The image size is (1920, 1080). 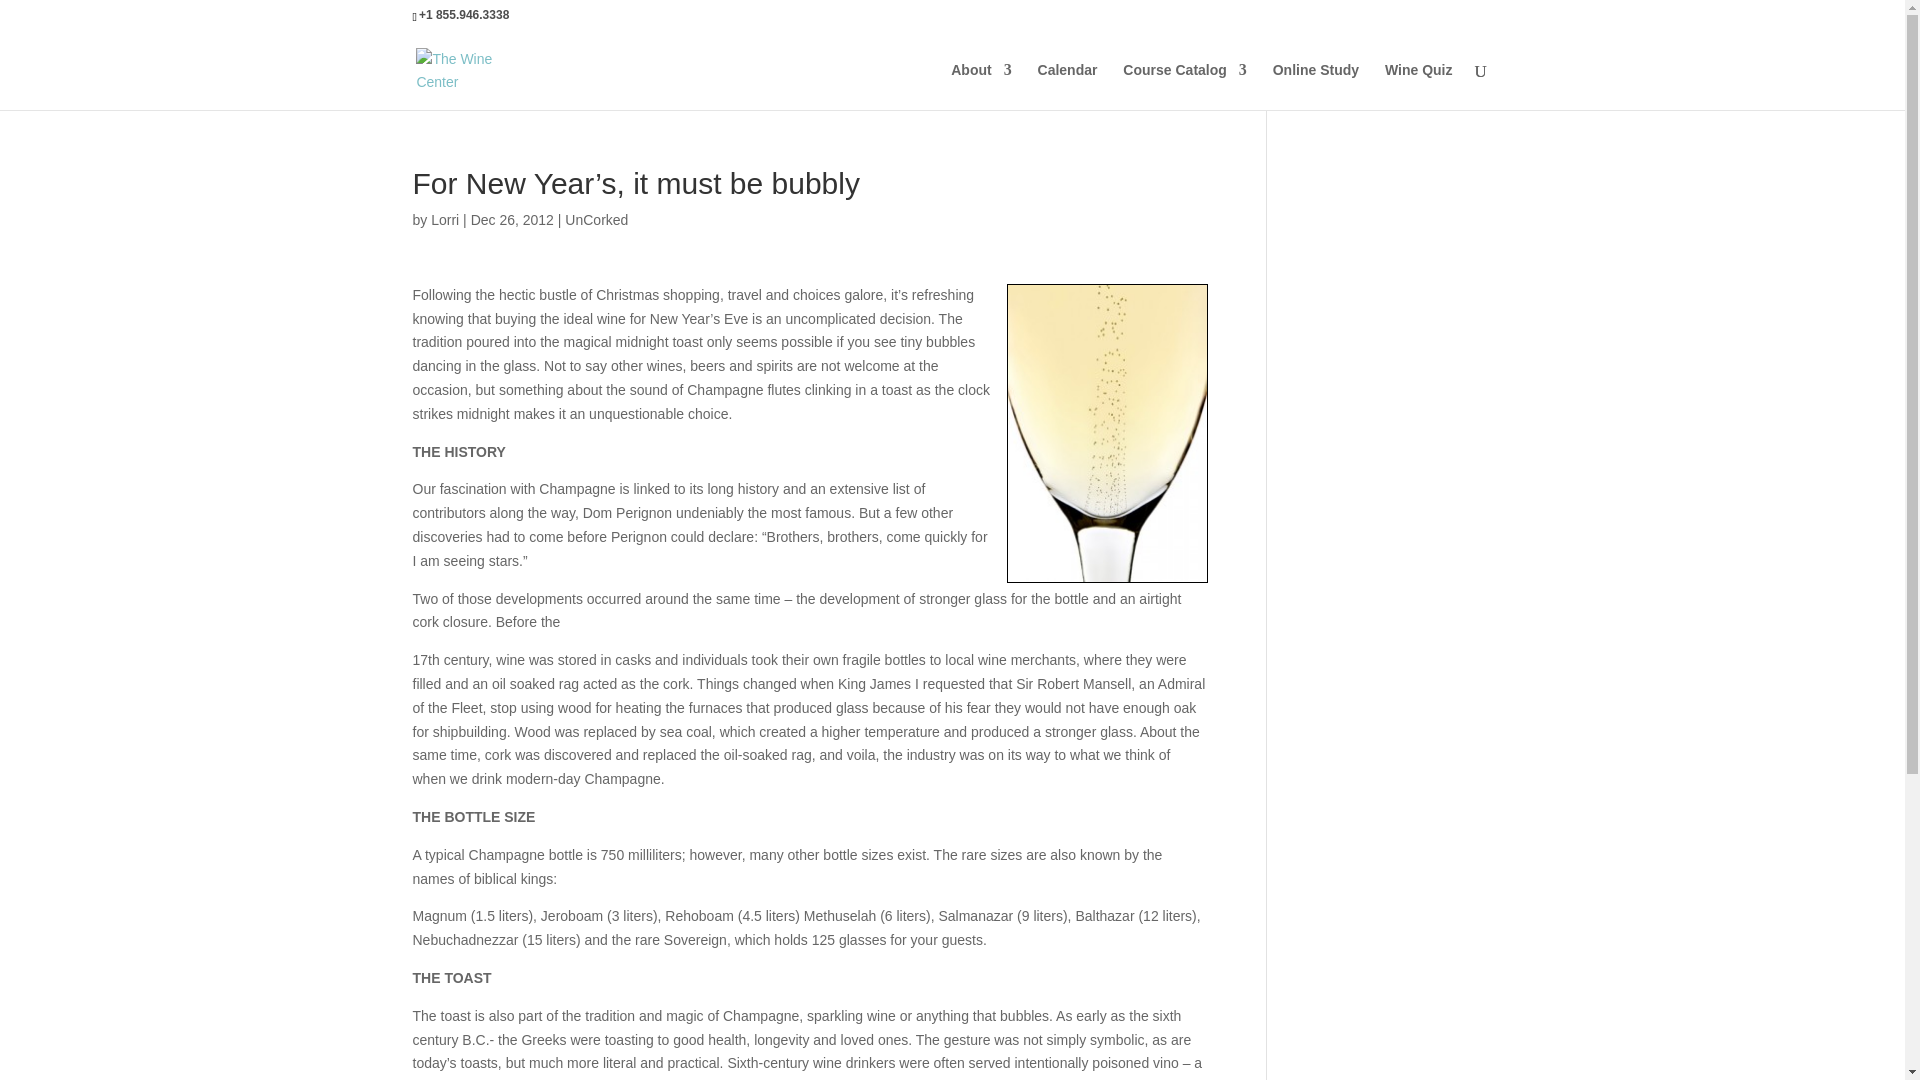 What do you see at coordinates (444, 219) in the screenshot?
I see `Lorri` at bounding box center [444, 219].